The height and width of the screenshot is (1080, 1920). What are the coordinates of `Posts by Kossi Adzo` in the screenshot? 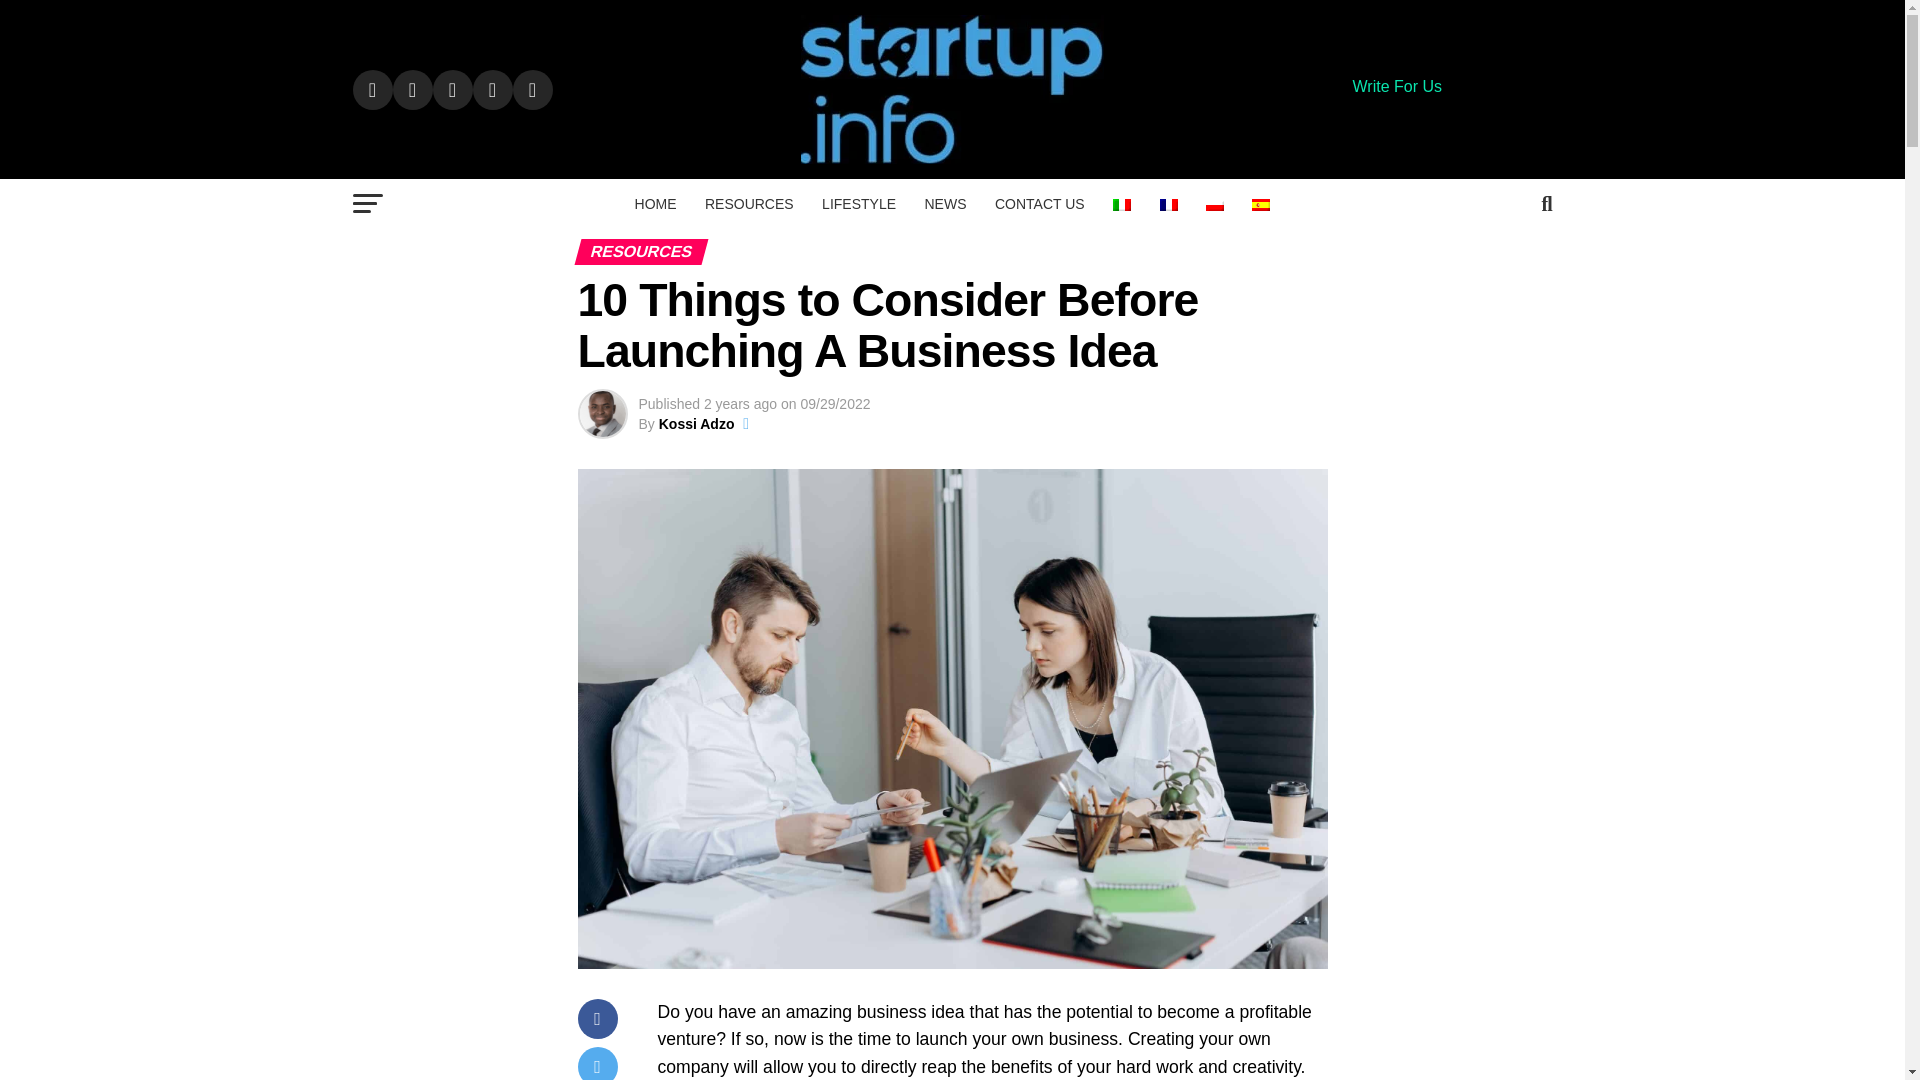 It's located at (696, 424).